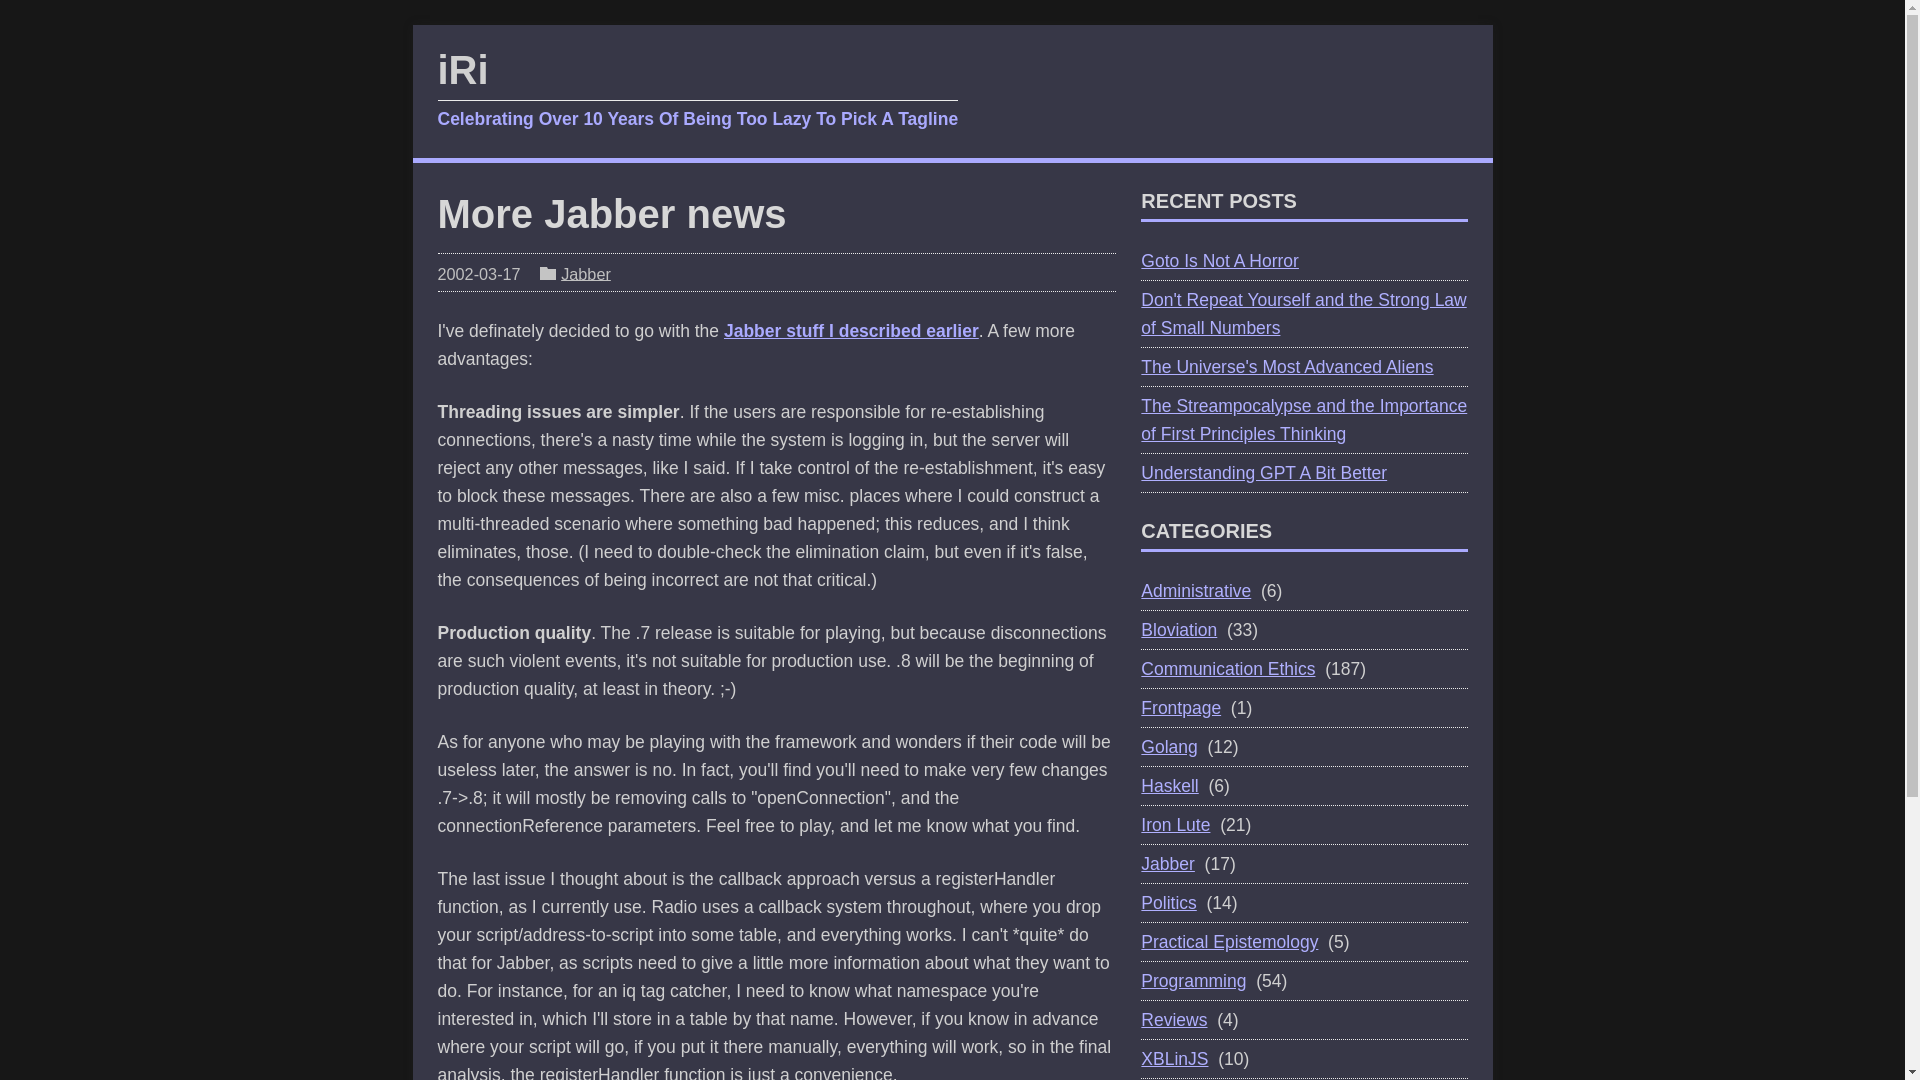 Image resolution: width=1920 pixels, height=1080 pixels. What do you see at coordinates (1174, 824) in the screenshot?
I see `Iron Lute` at bounding box center [1174, 824].